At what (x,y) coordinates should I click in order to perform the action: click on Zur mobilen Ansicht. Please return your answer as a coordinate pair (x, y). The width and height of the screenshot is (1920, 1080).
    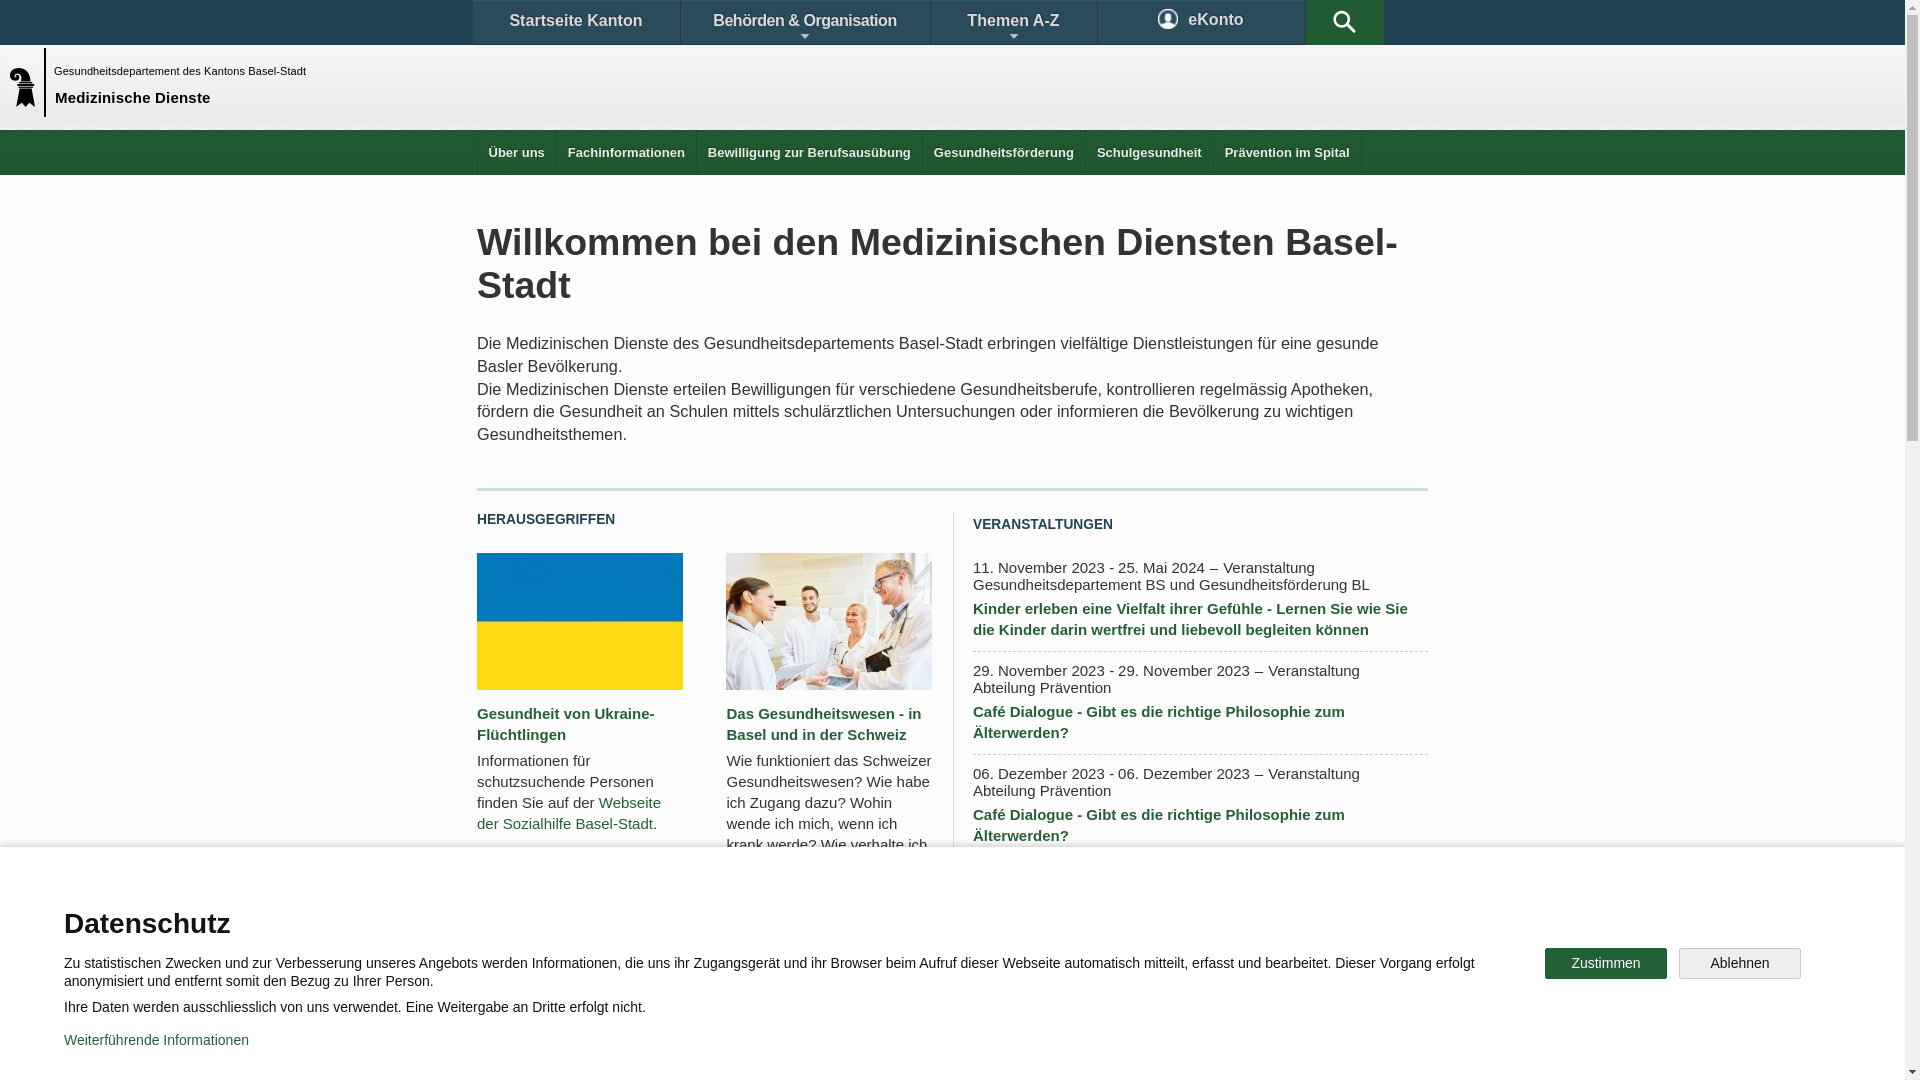
    Looking at the image, I should click on (993, 1050).